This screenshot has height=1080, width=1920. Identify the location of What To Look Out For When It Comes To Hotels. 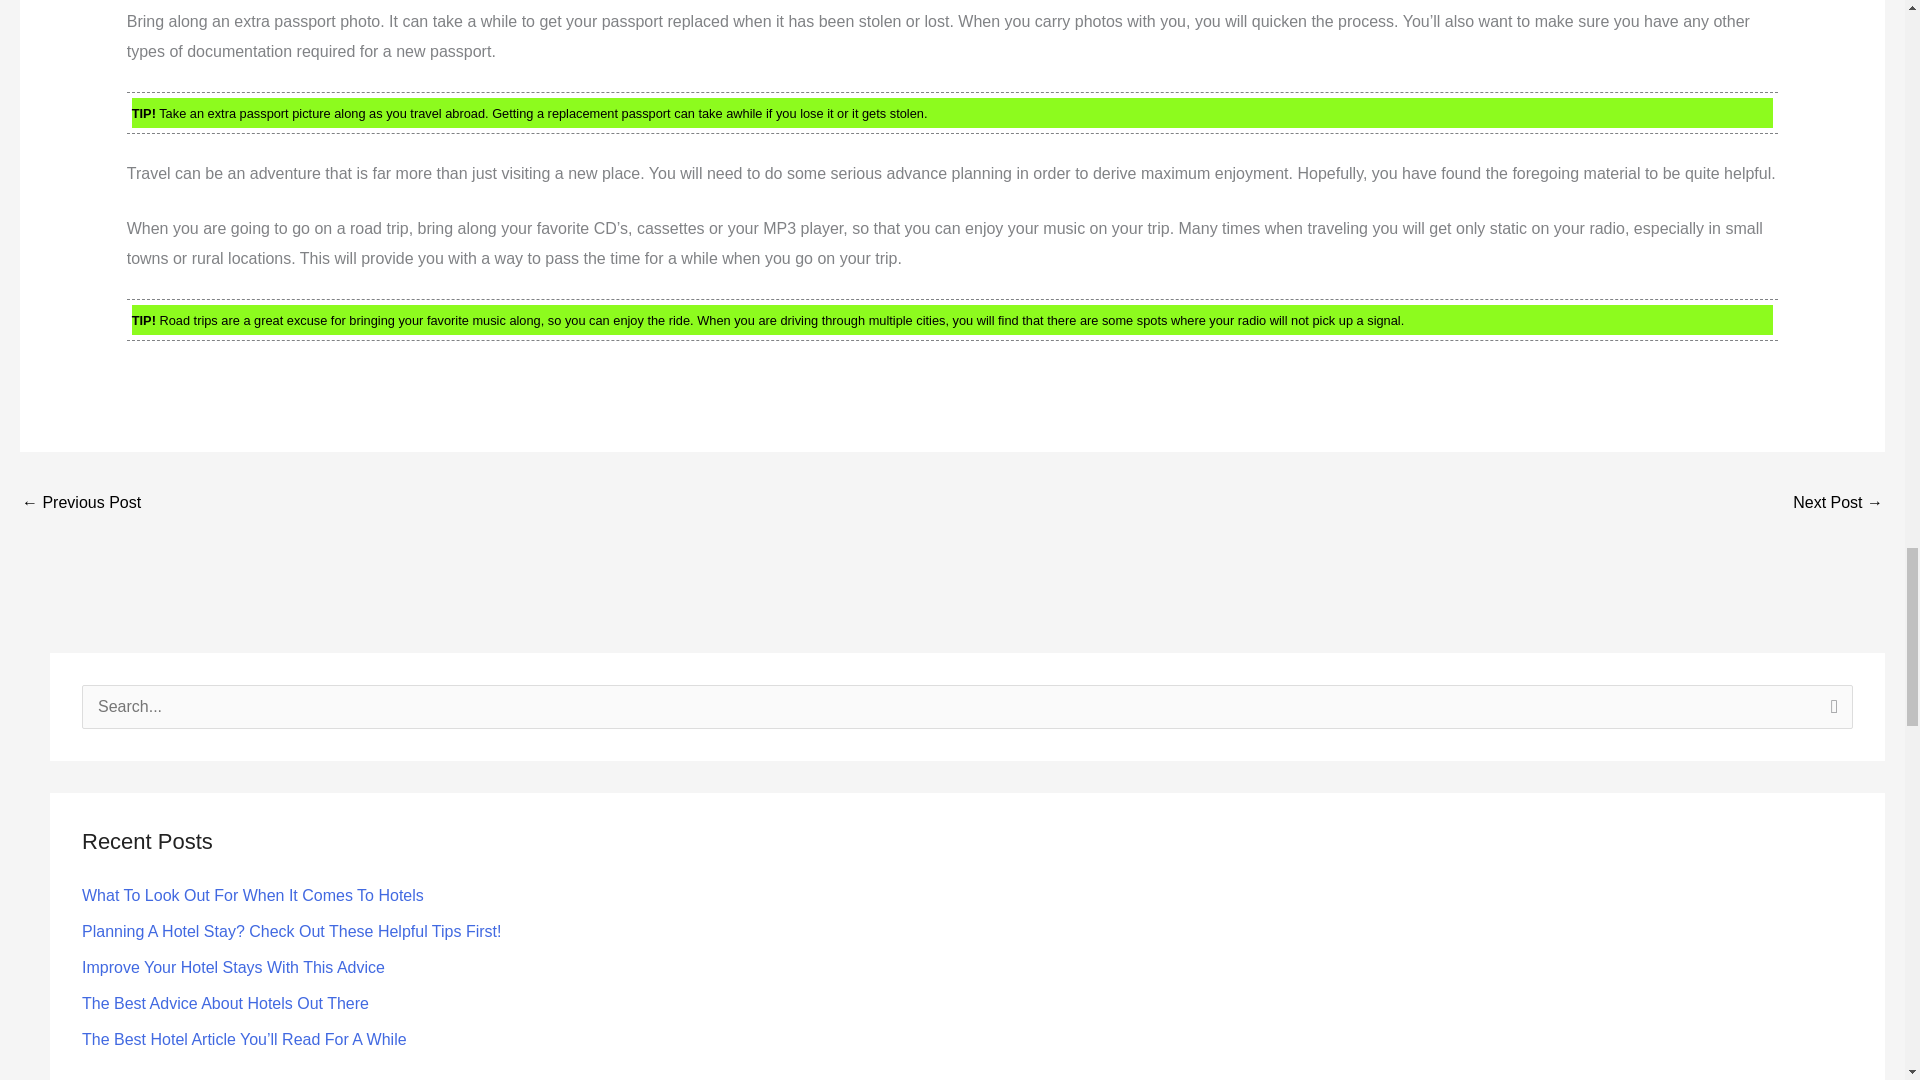
(253, 894).